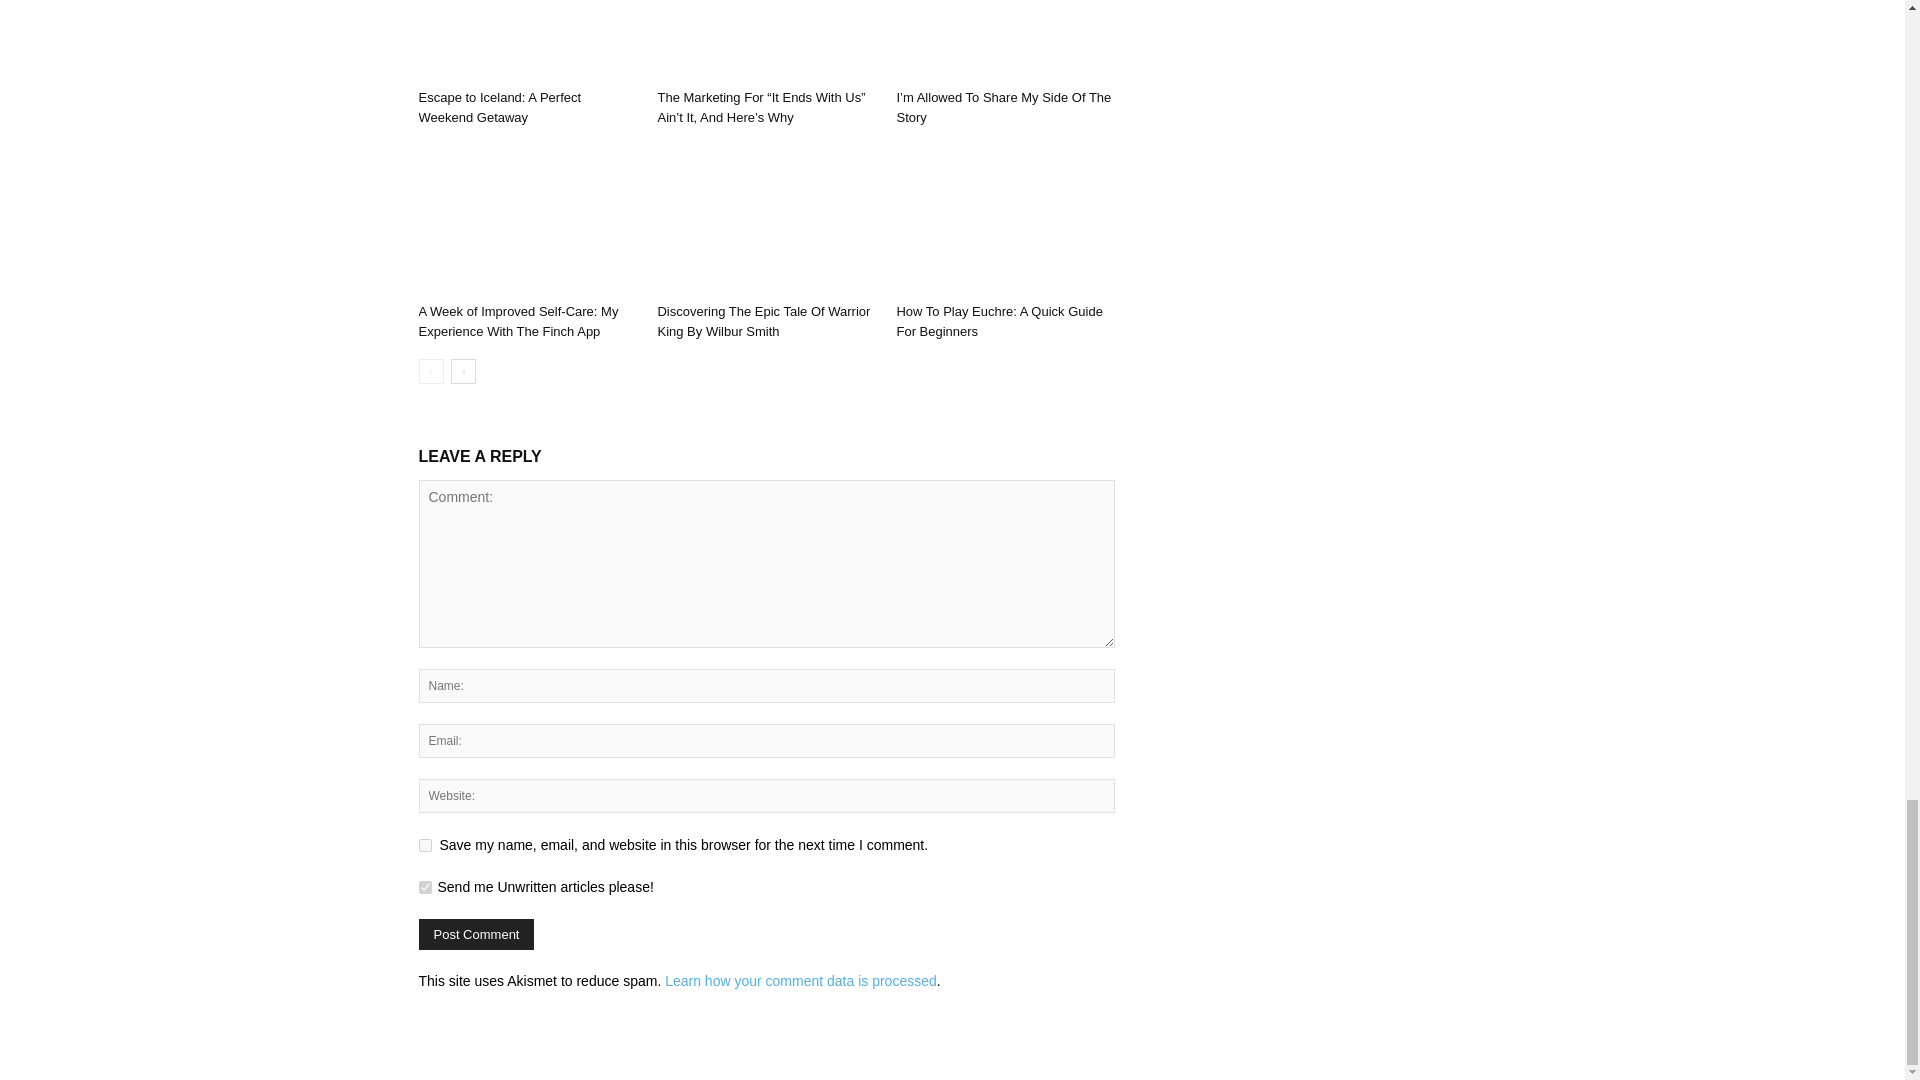  Describe the element at coordinates (476, 934) in the screenshot. I see `Post Comment` at that location.